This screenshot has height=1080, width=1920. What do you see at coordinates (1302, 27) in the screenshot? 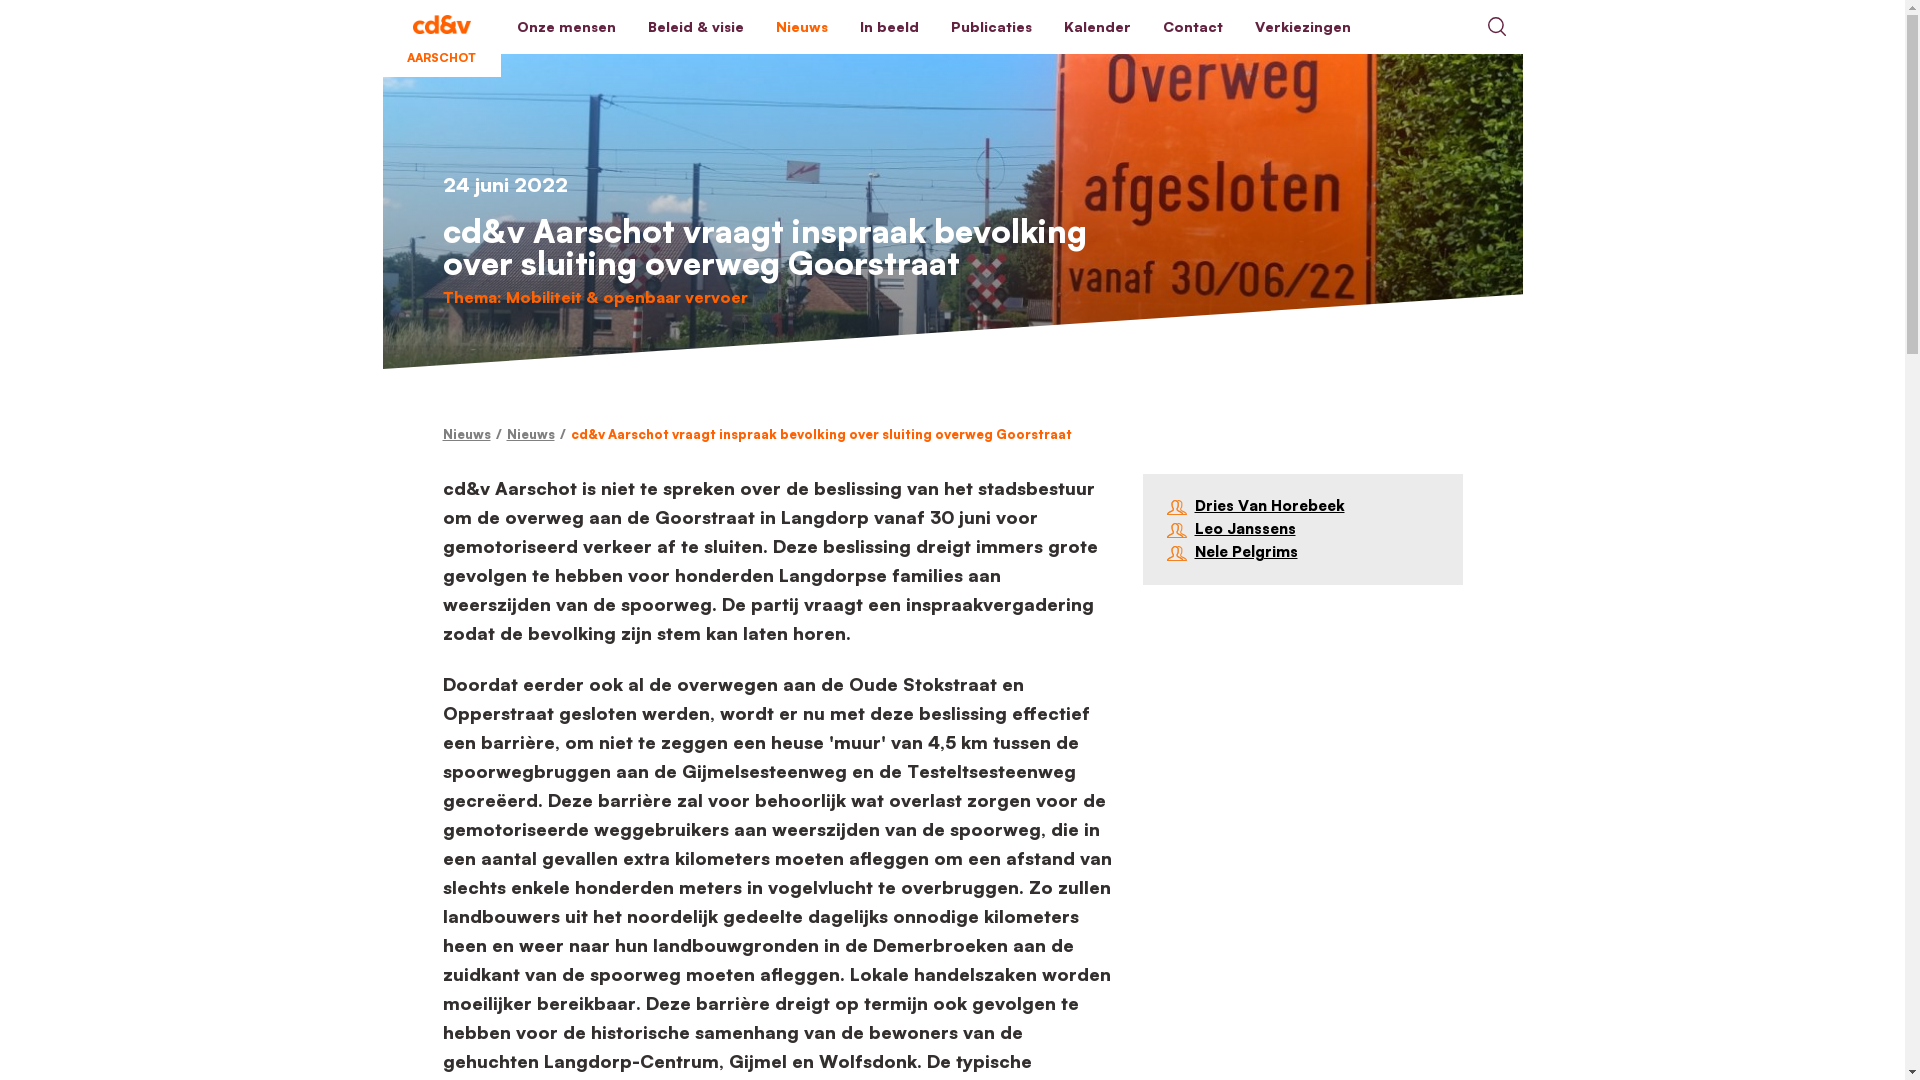
I see `Verkiezingen` at bounding box center [1302, 27].